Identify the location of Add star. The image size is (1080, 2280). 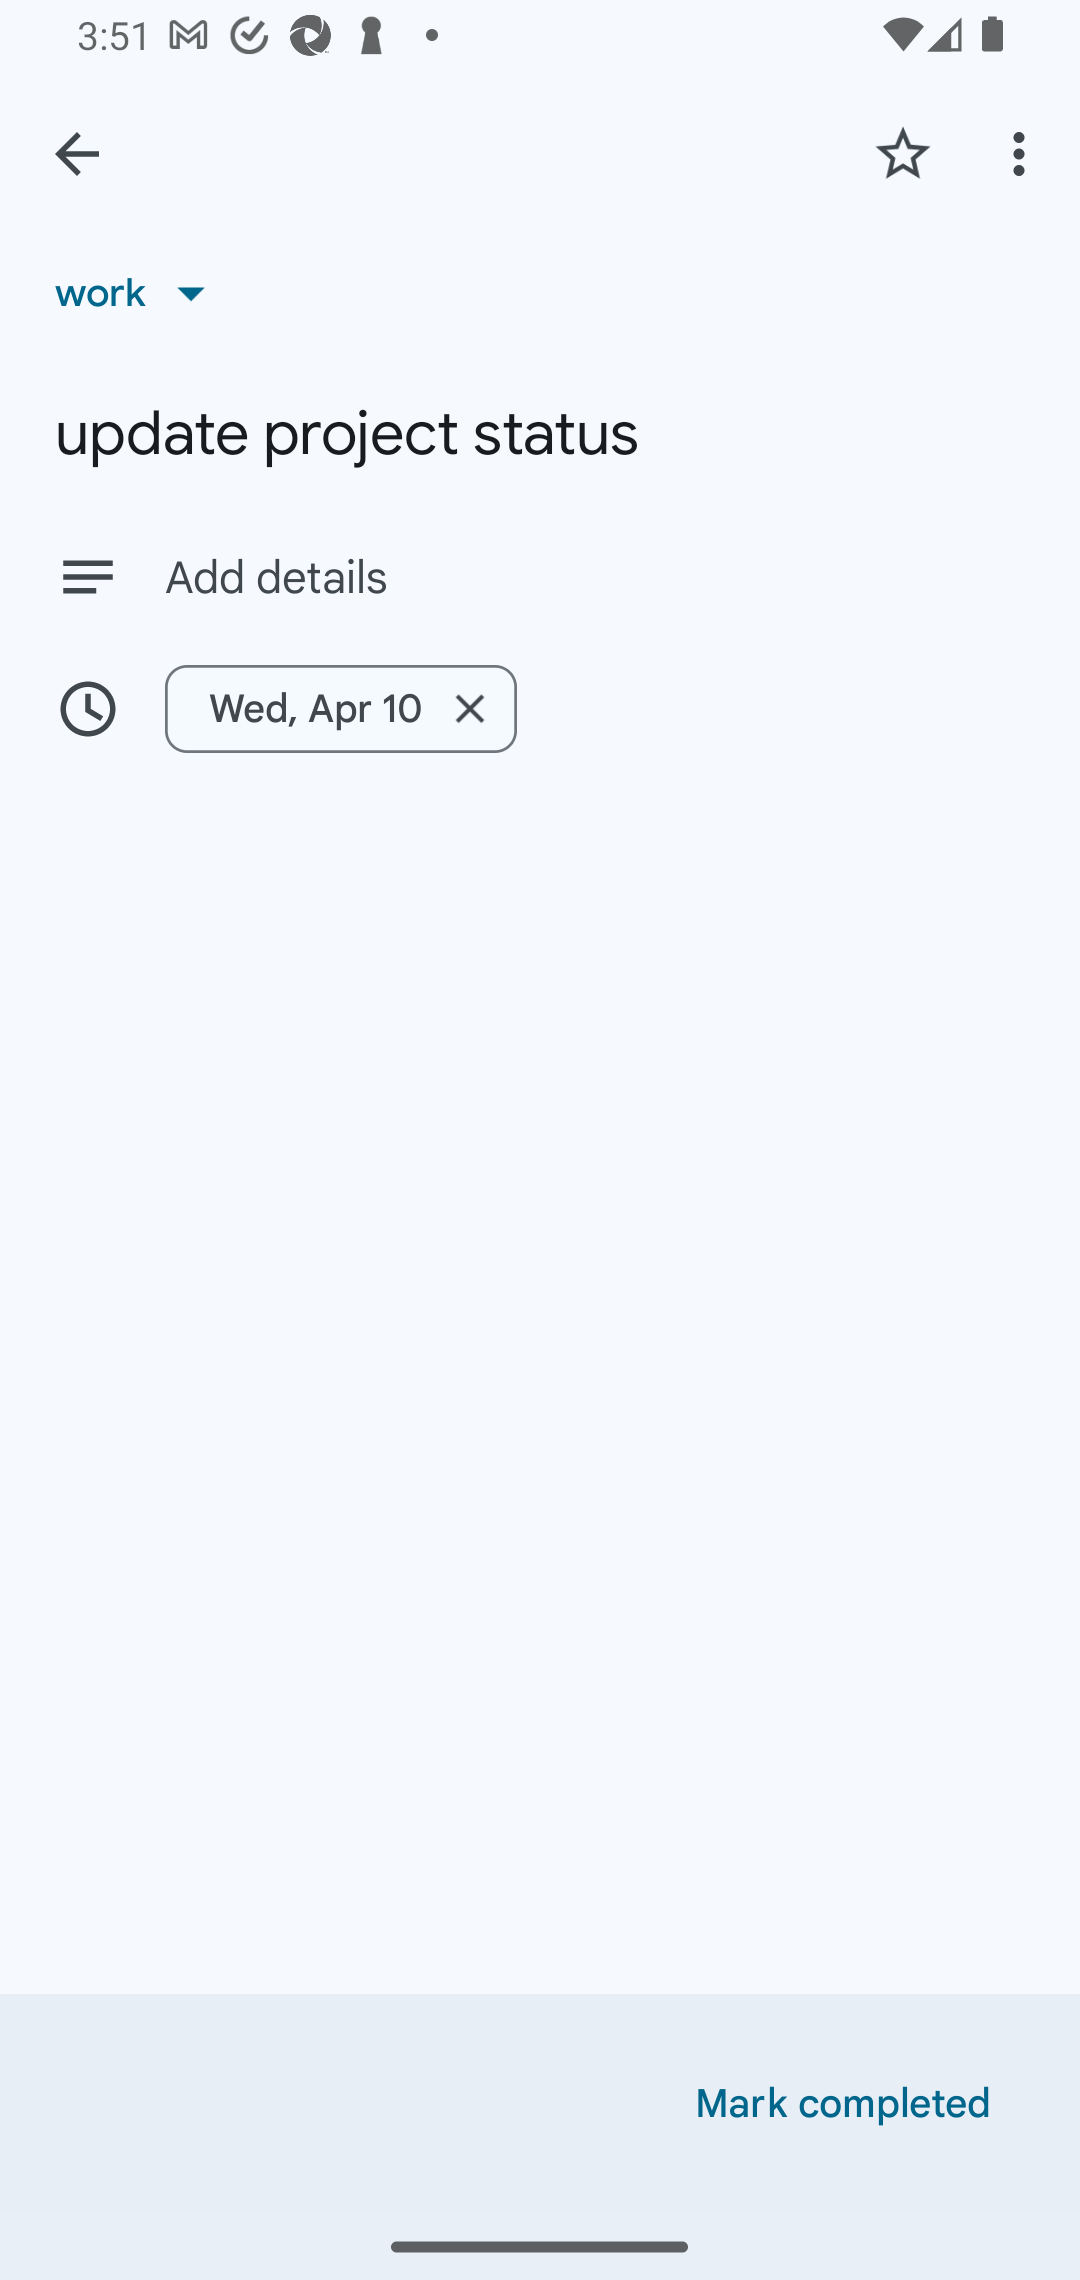
(902, 153).